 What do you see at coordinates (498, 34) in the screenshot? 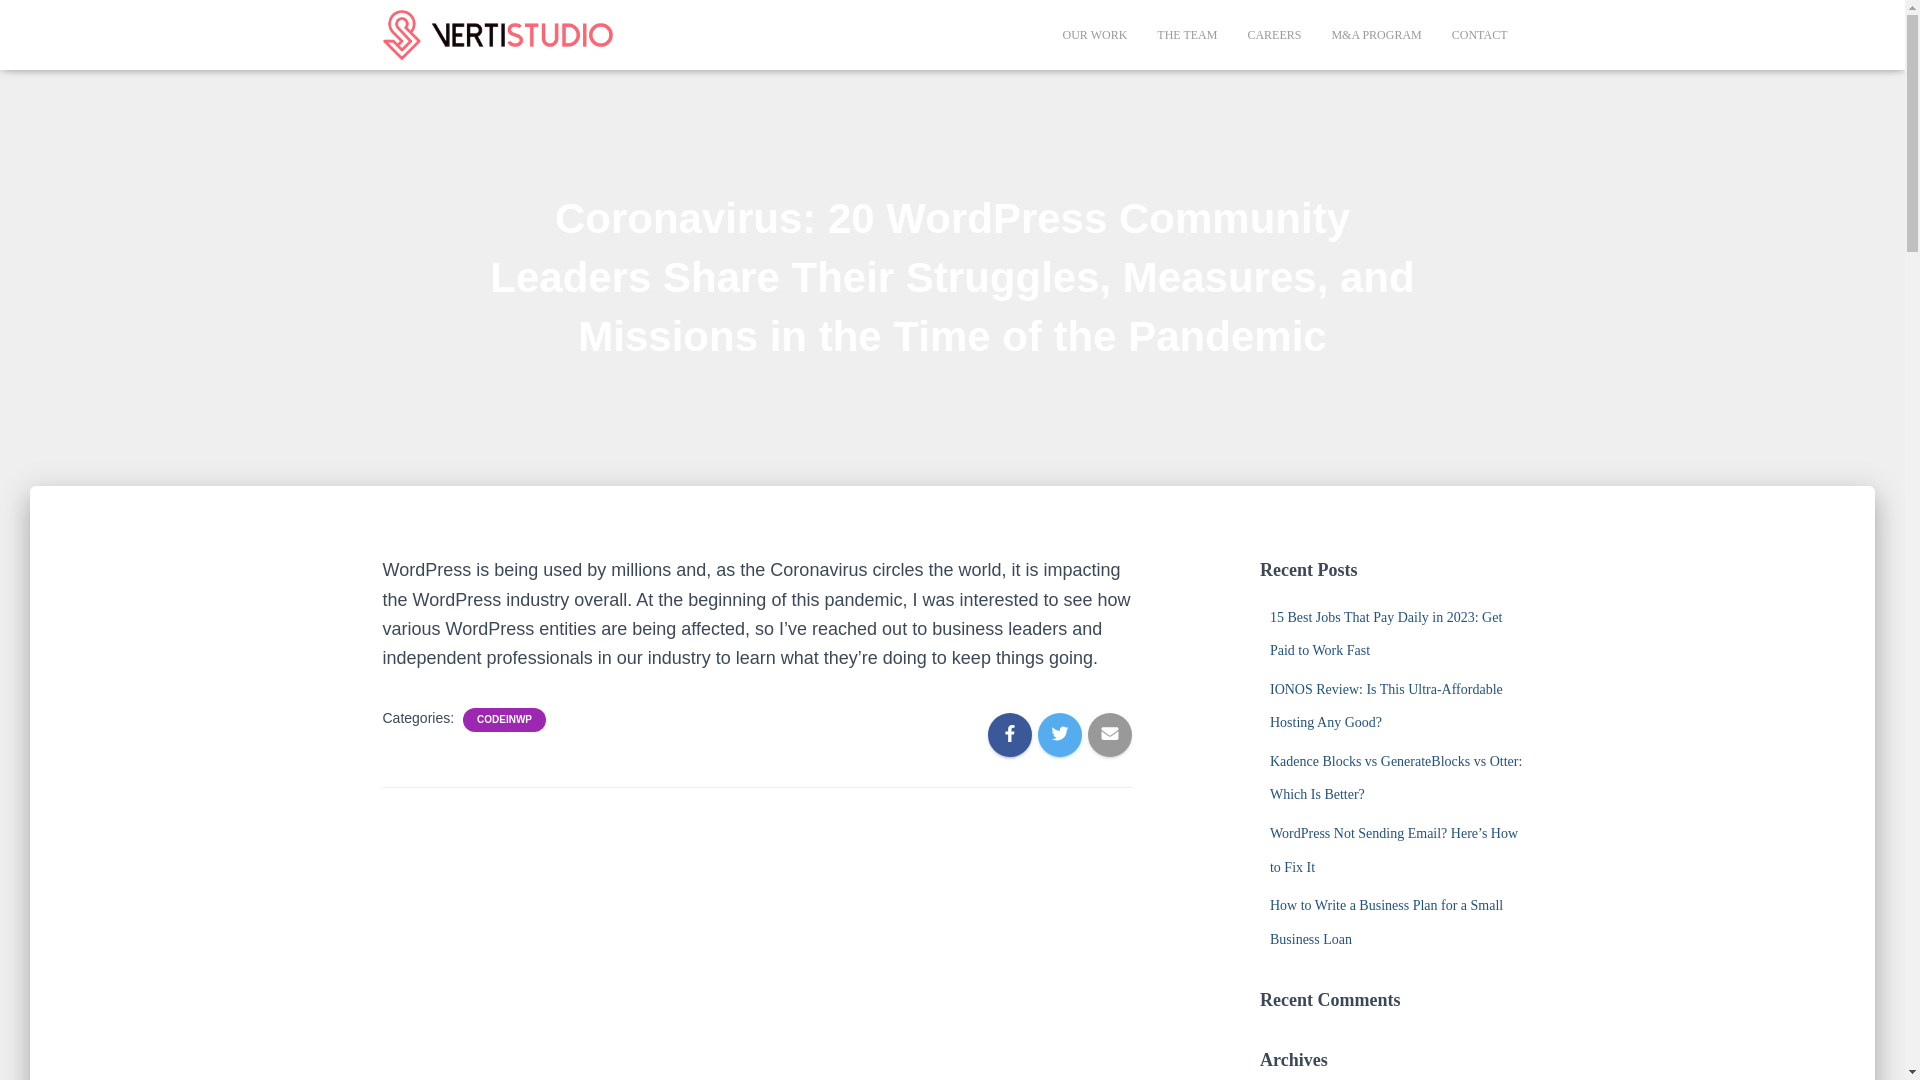
I see `VertiStudio` at bounding box center [498, 34].